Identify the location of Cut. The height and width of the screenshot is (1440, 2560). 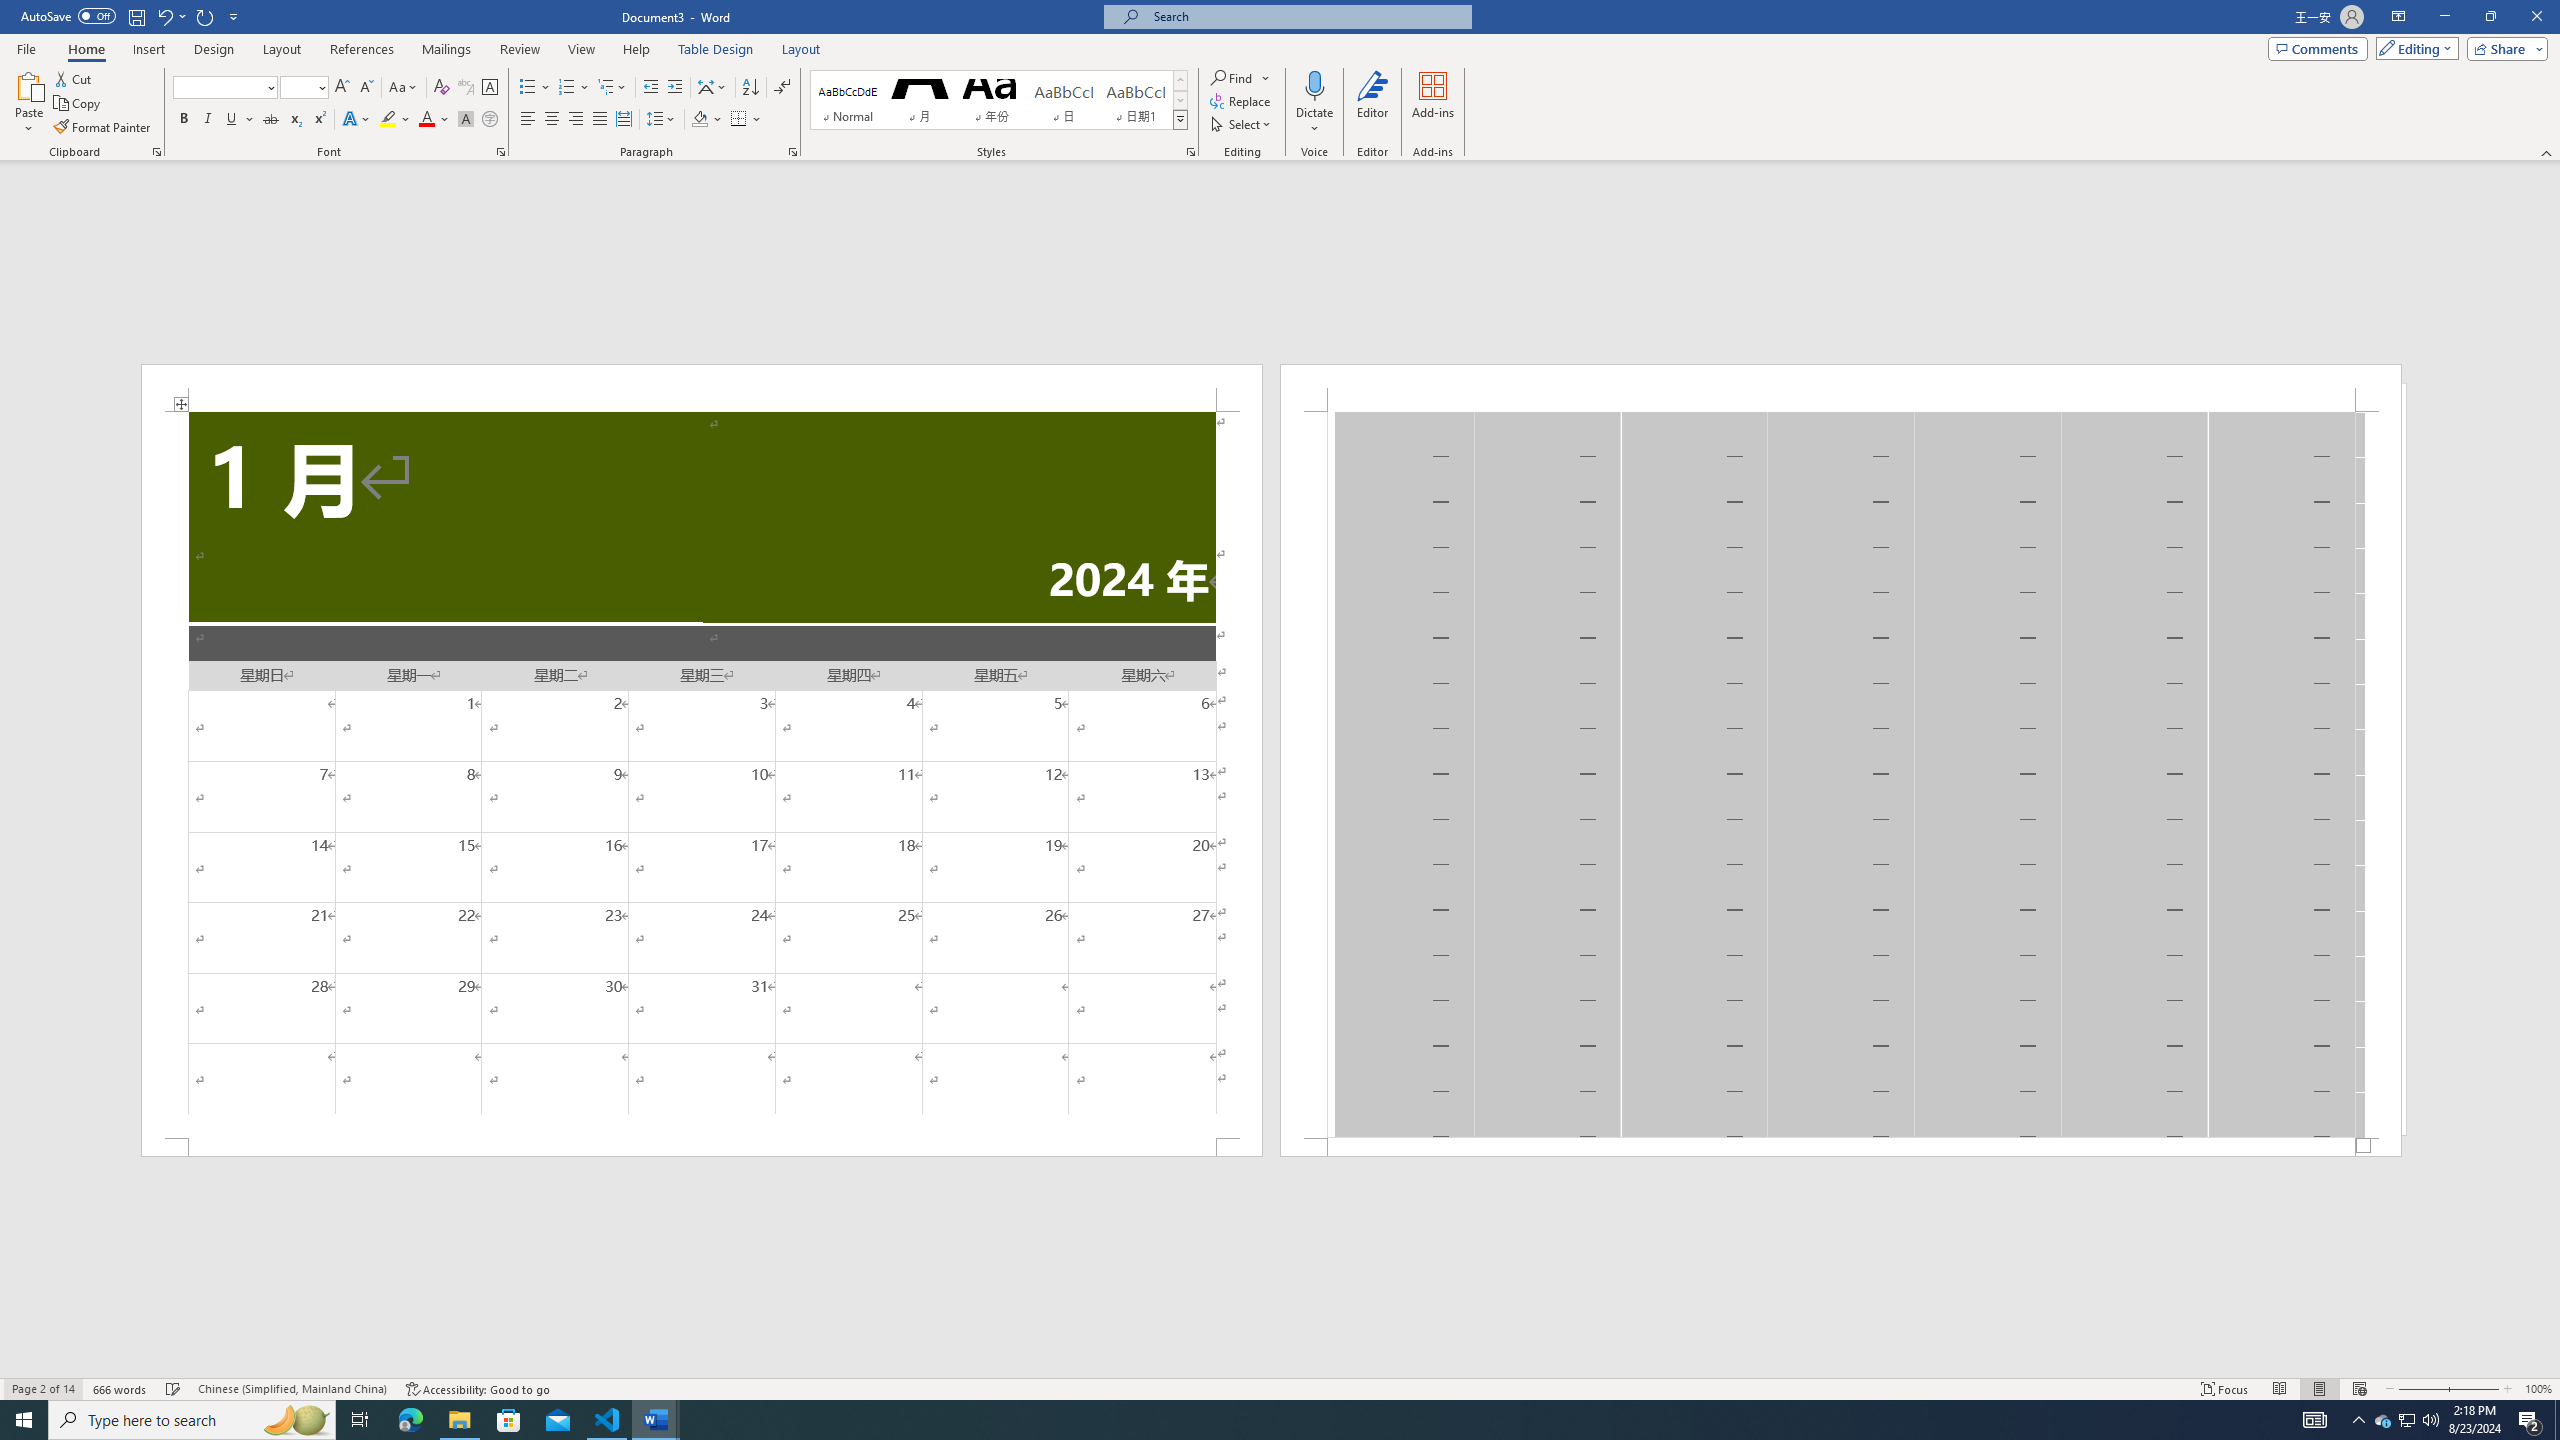
(74, 78).